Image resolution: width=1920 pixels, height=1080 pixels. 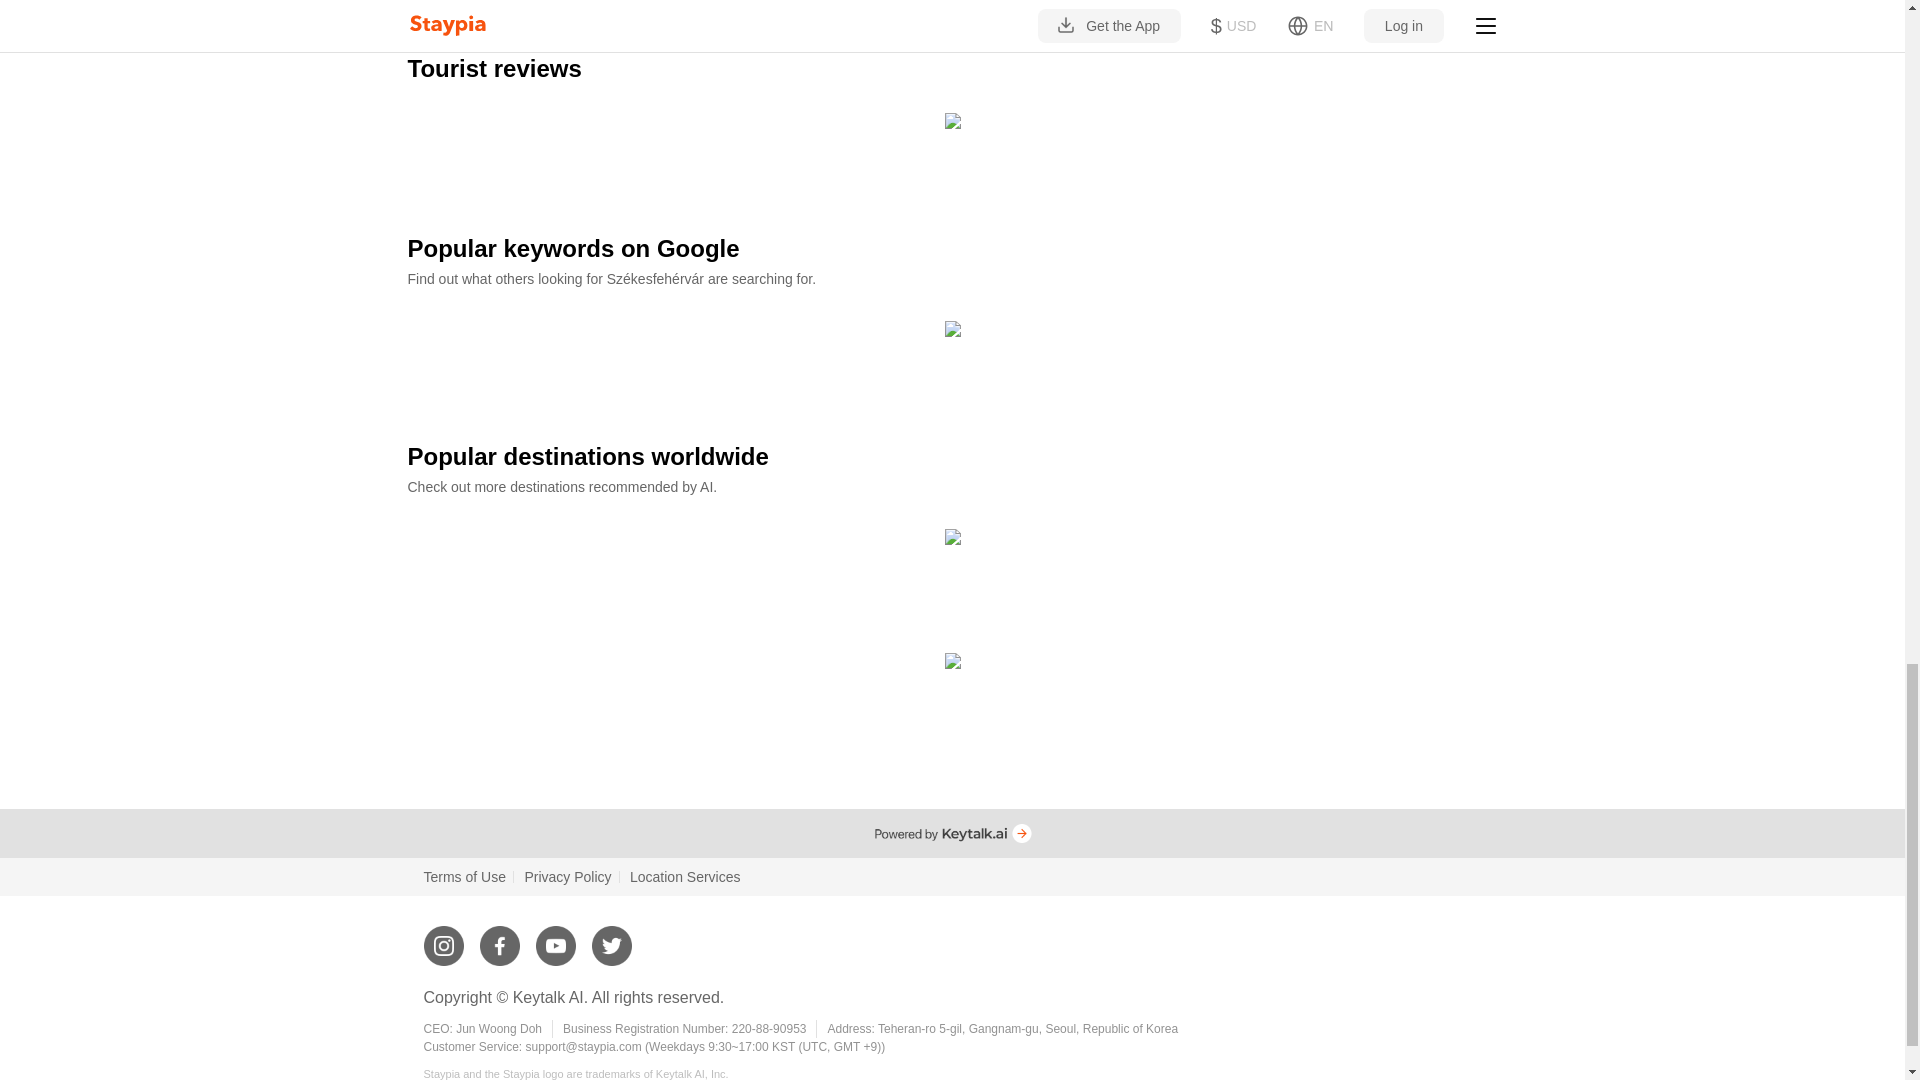 What do you see at coordinates (444, 937) in the screenshot?
I see `instagram` at bounding box center [444, 937].